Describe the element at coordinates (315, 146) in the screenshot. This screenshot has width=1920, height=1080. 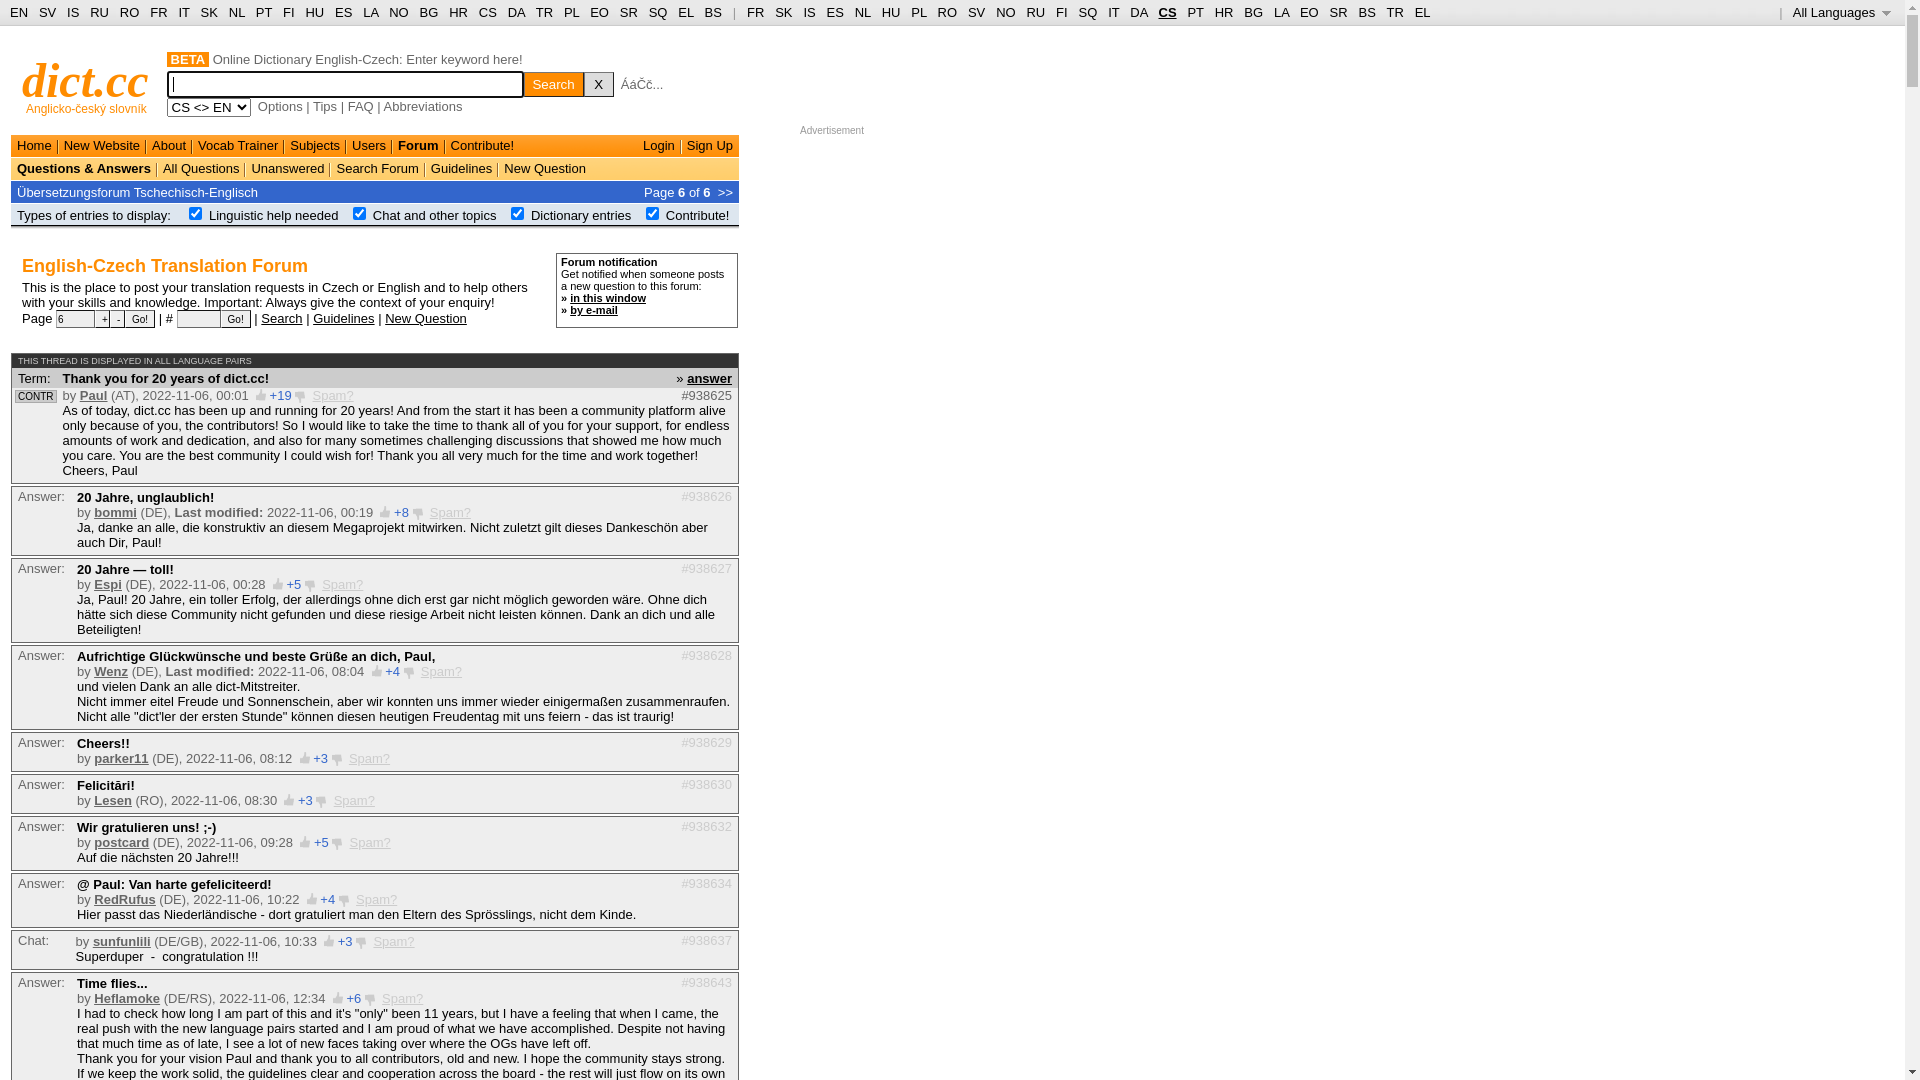
I see `Subjects` at that location.